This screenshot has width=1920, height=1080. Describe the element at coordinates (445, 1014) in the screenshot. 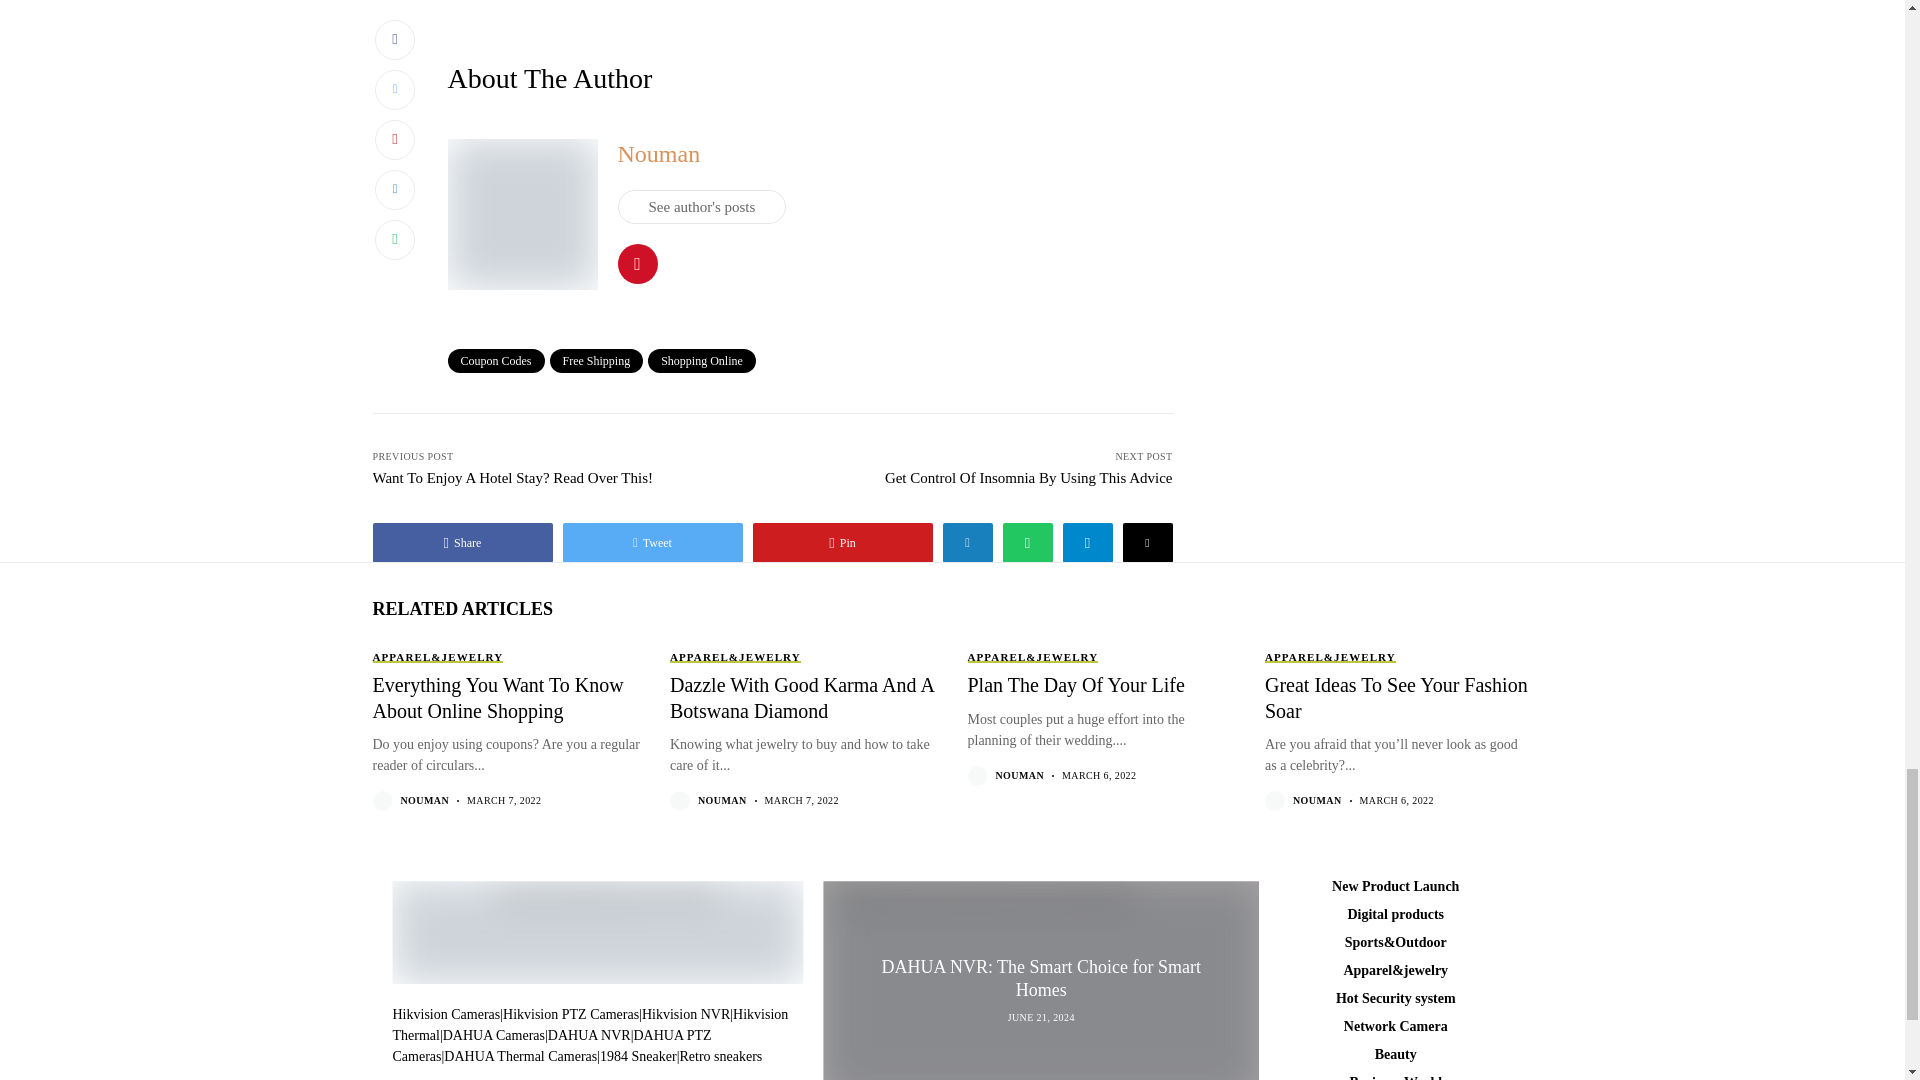

I see `HIKVISION Cameras` at that location.